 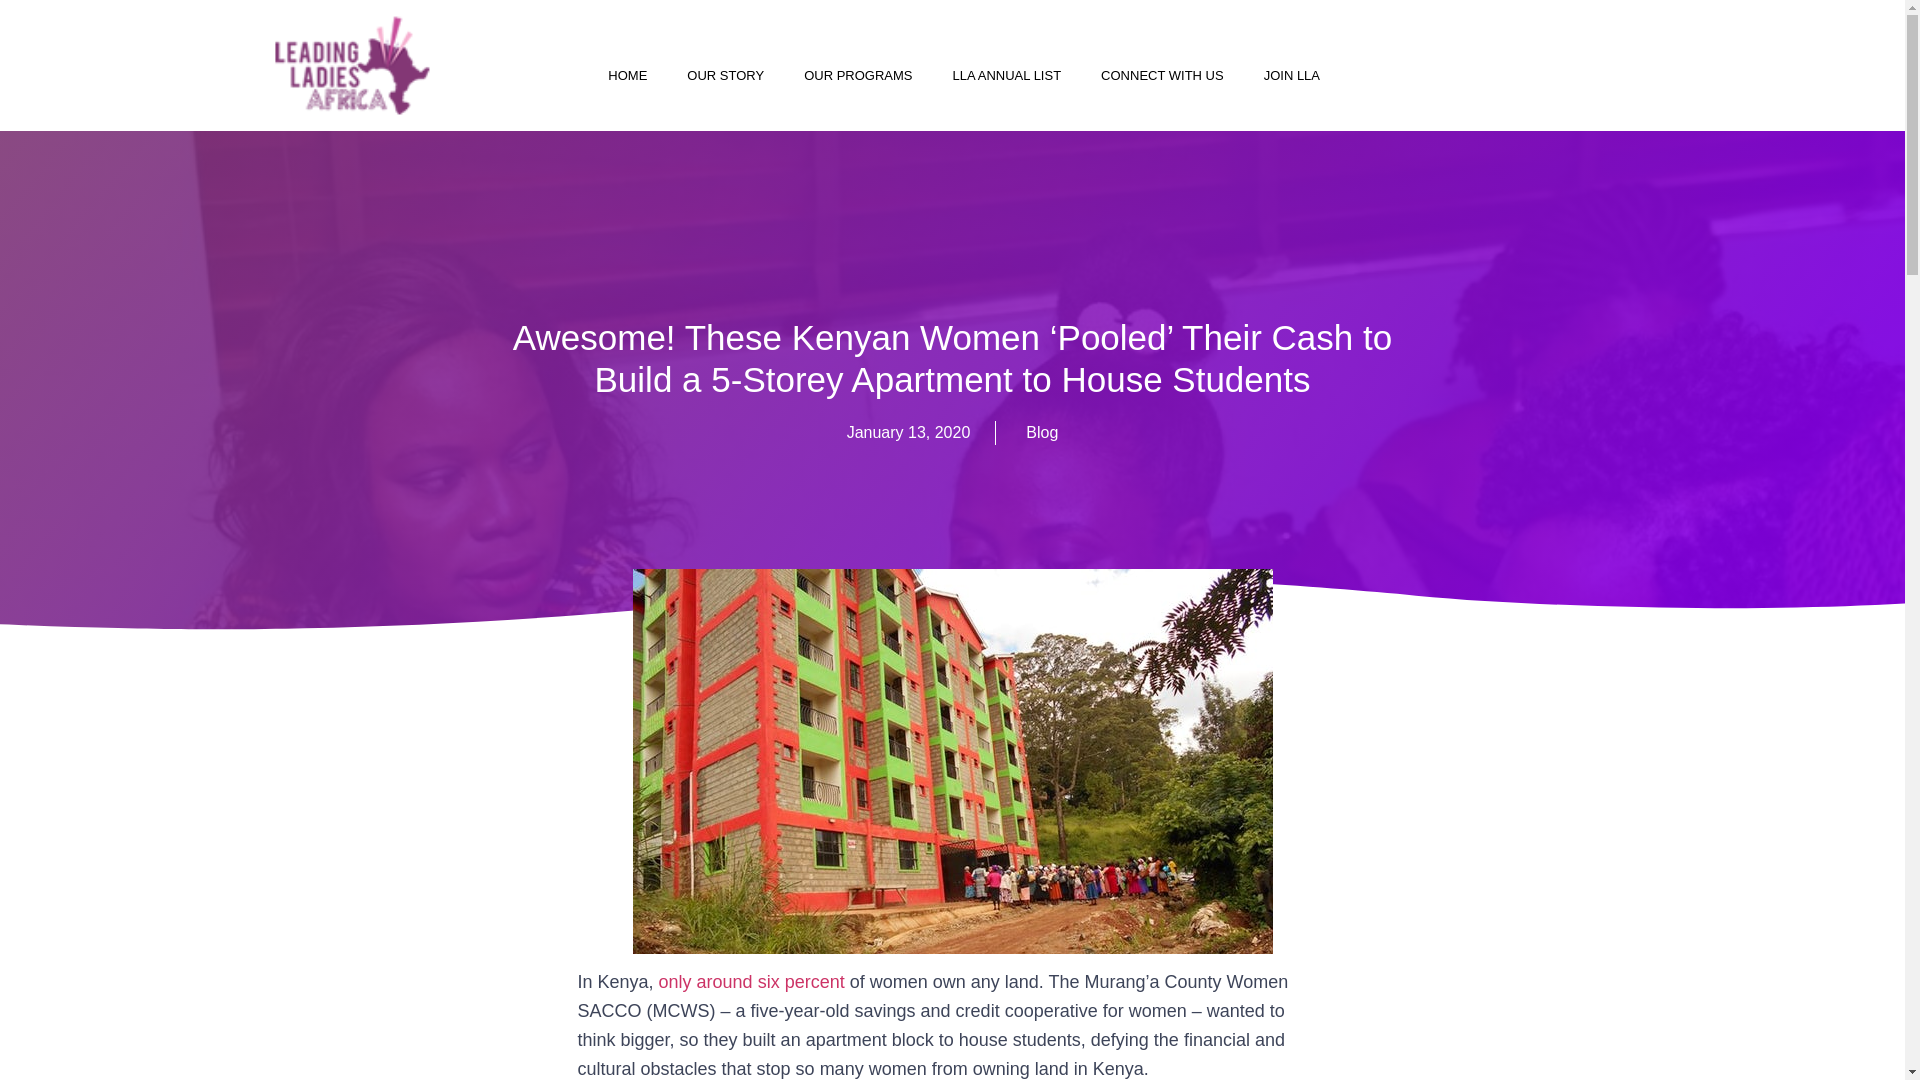 What do you see at coordinates (626, 76) in the screenshot?
I see `HOME` at bounding box center [626, 76].